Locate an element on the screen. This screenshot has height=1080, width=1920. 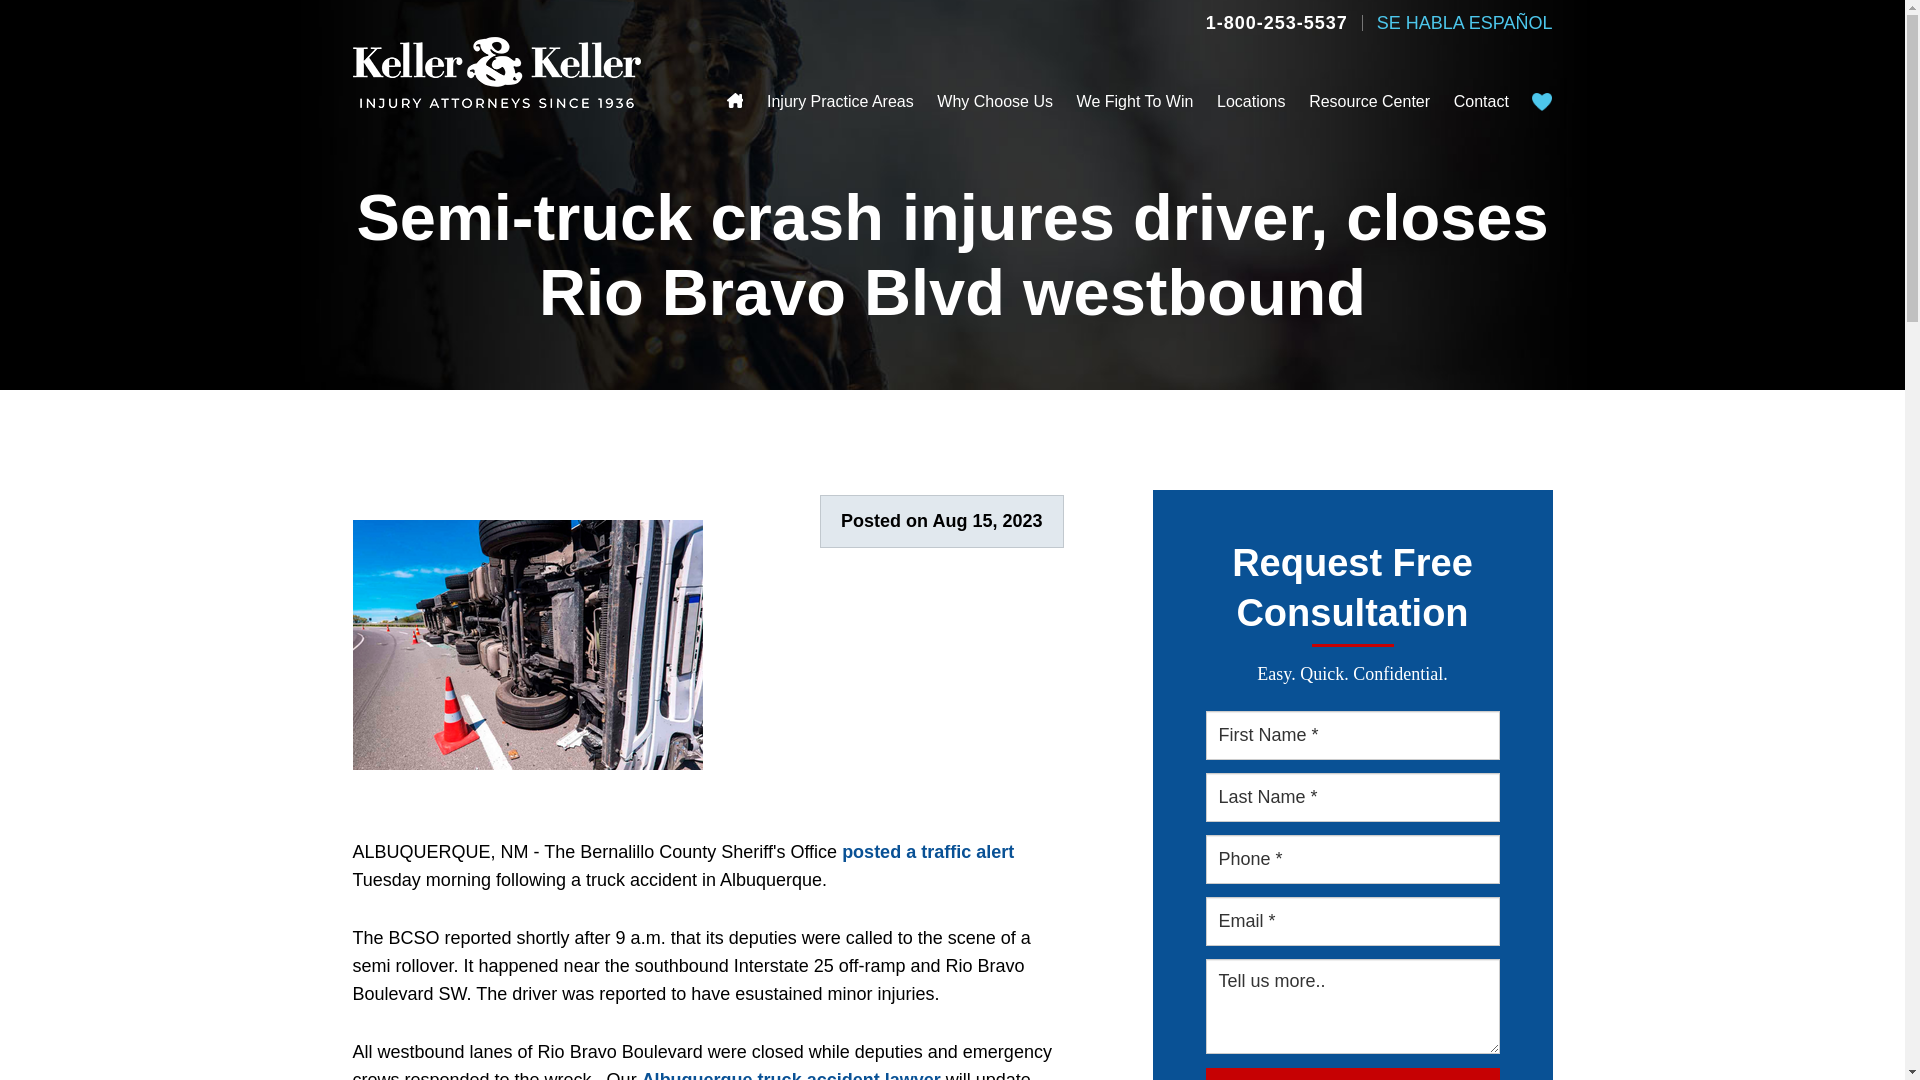
Injury Practice Areas is located at coordinates (840, 102).